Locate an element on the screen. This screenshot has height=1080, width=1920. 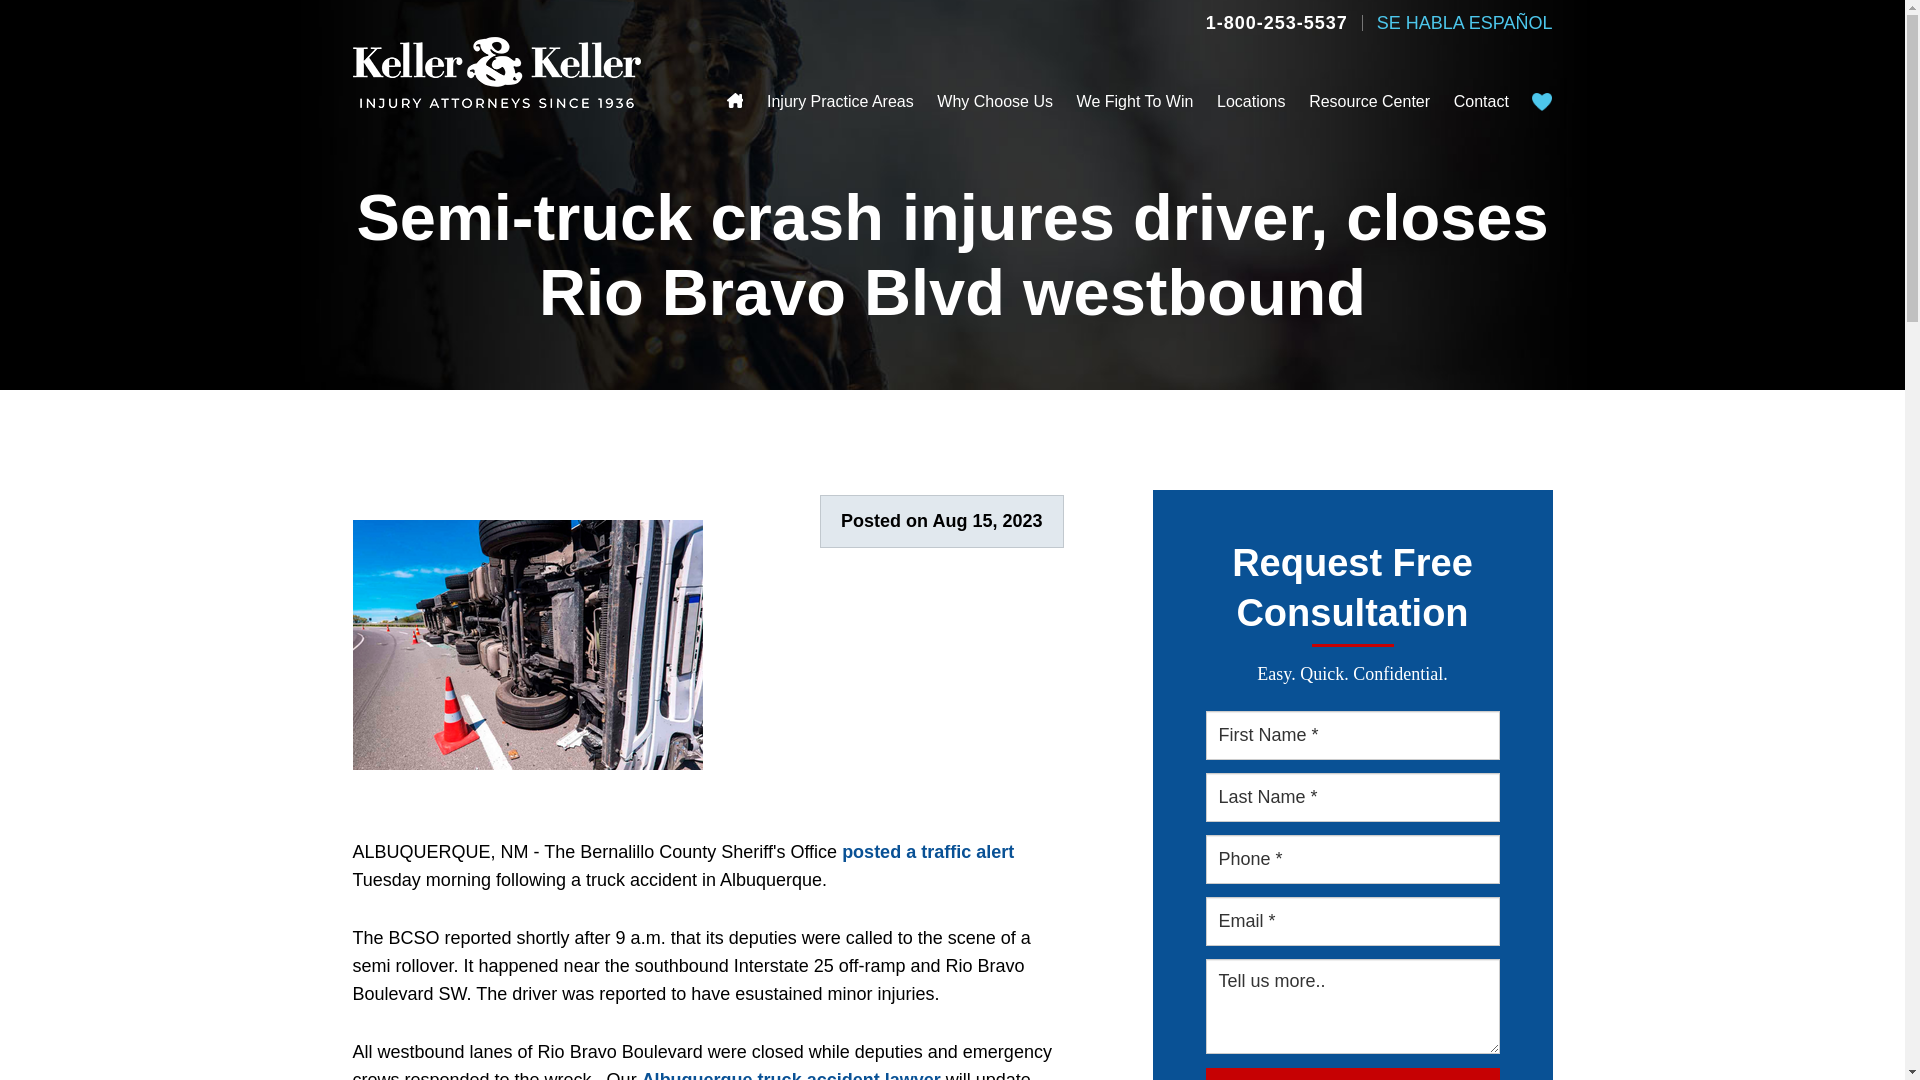
Injury Practice Areas is located at coordinates (840, 102).